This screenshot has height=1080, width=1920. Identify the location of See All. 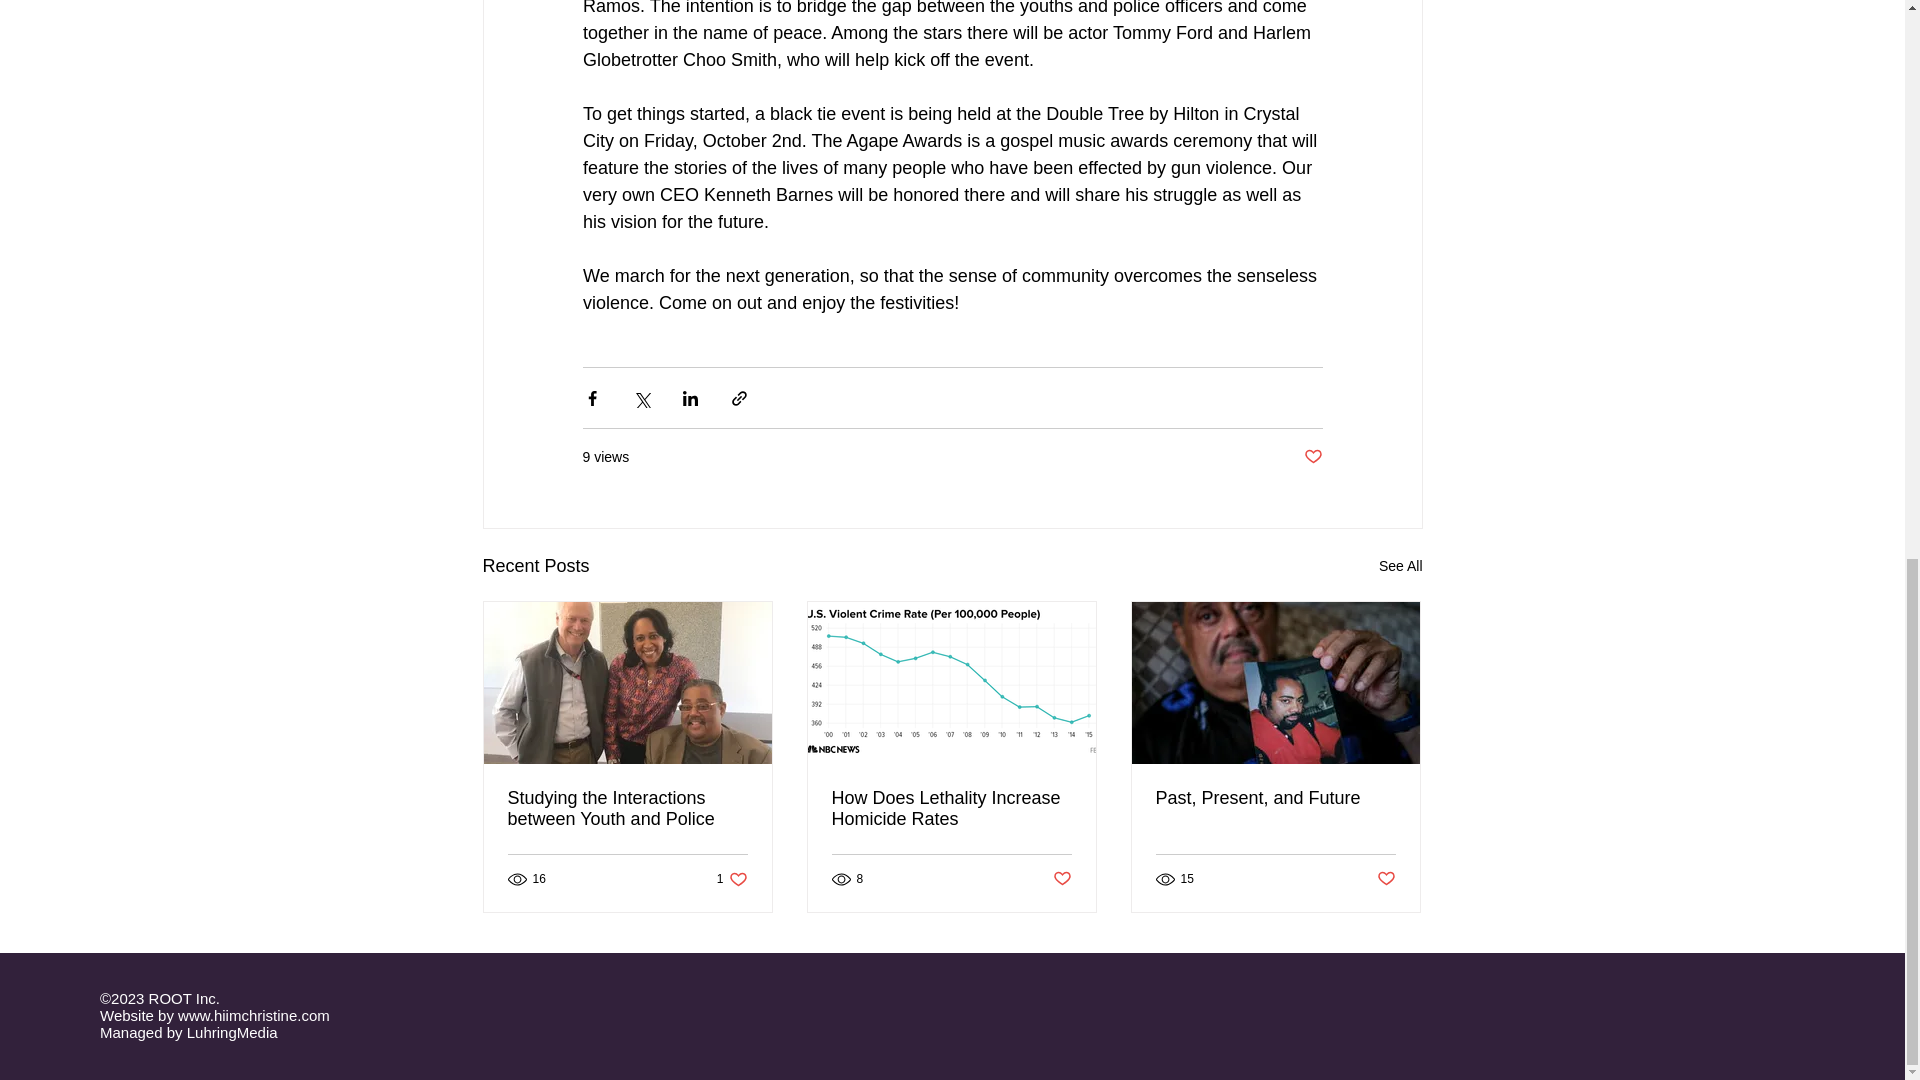
(732, 879).